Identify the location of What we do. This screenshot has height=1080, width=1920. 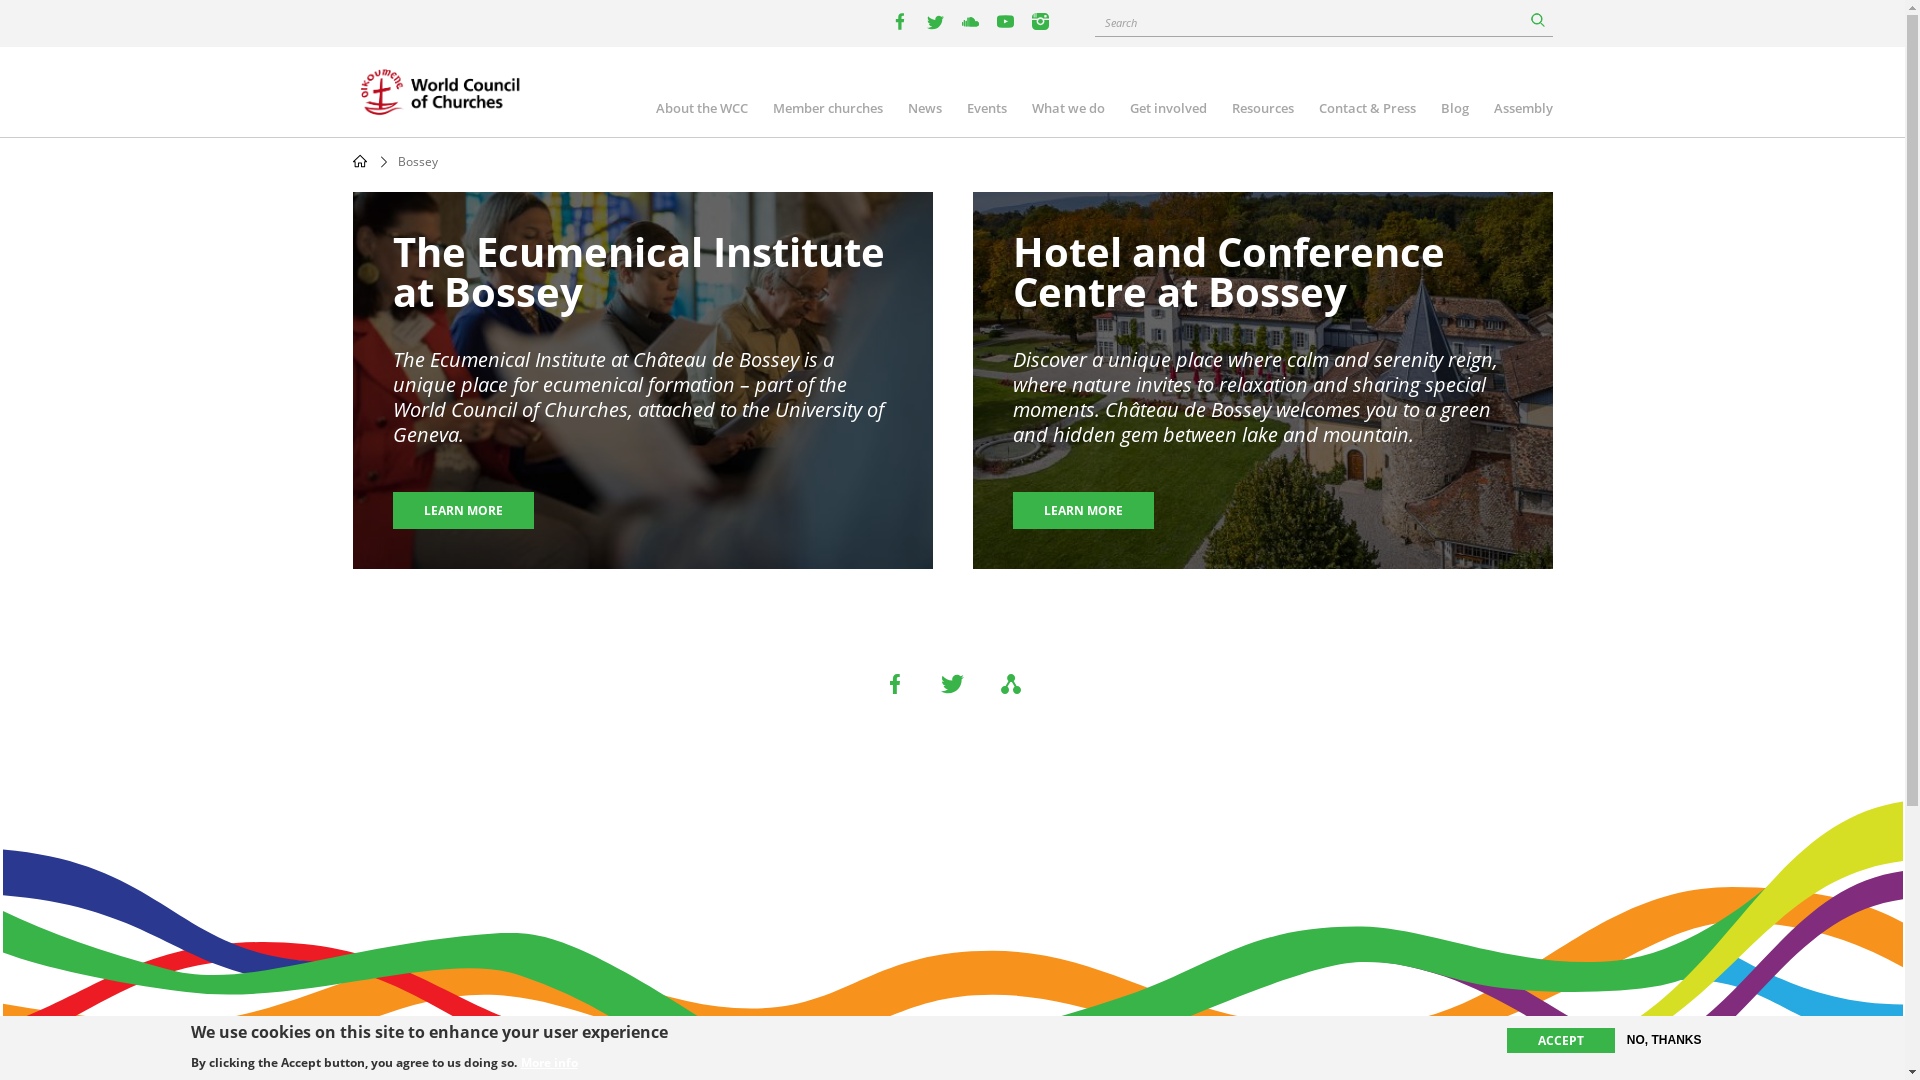
(1068, 111).